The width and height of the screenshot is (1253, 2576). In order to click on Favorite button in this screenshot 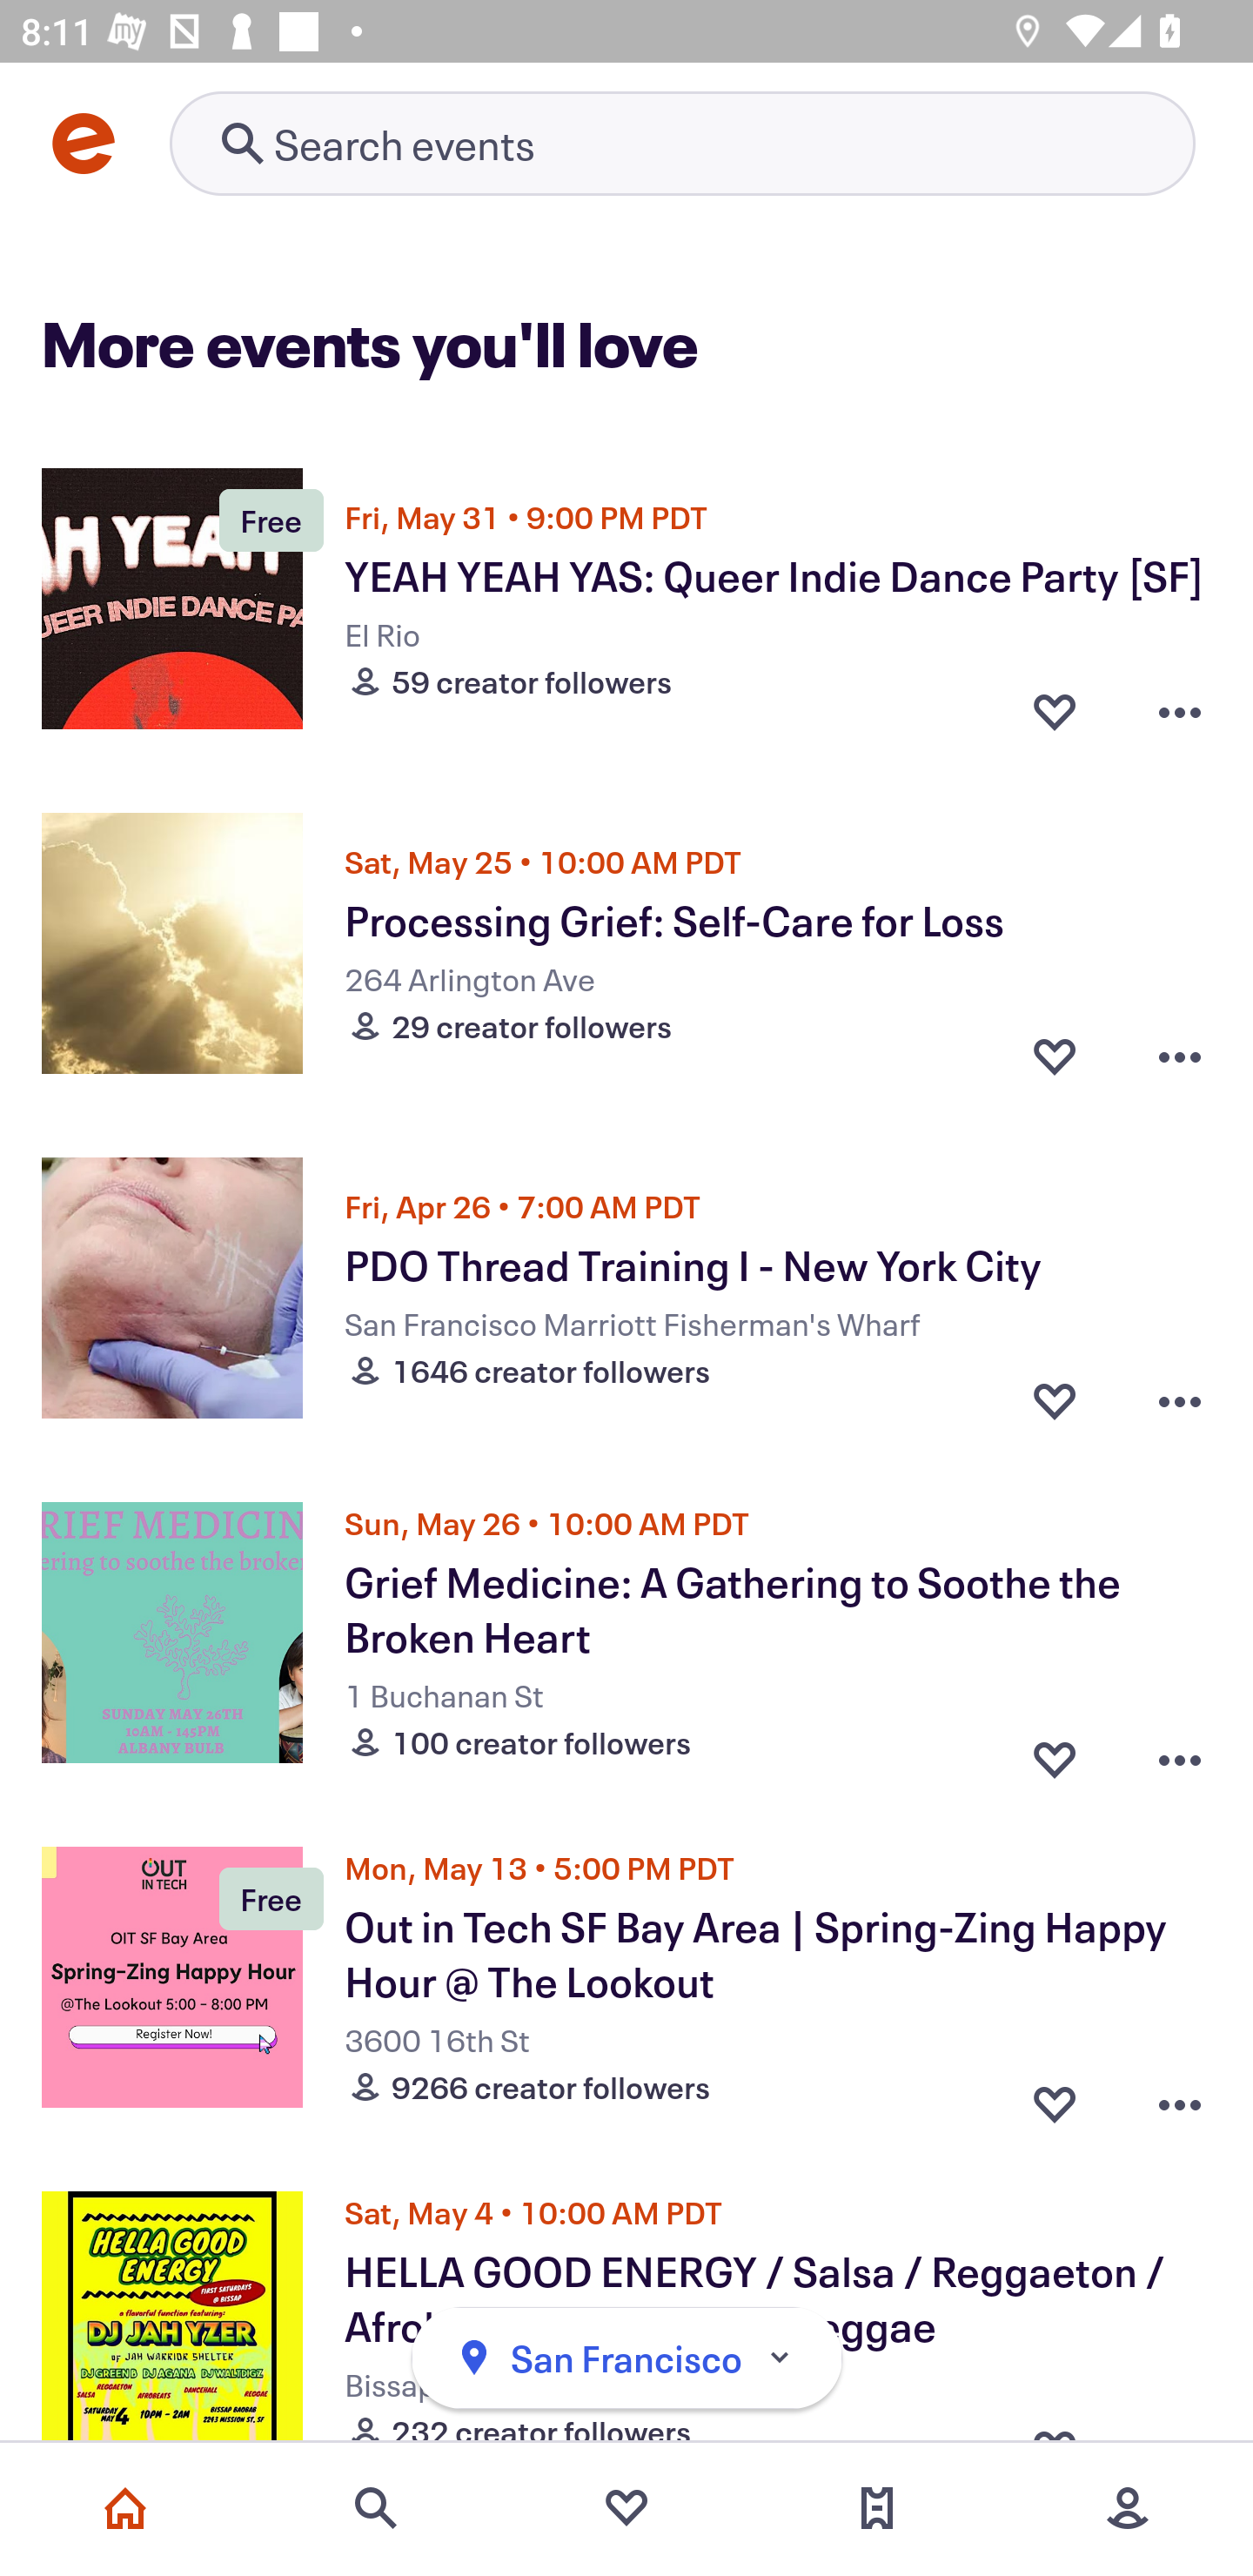, I will do `click(1055, 2096)`.